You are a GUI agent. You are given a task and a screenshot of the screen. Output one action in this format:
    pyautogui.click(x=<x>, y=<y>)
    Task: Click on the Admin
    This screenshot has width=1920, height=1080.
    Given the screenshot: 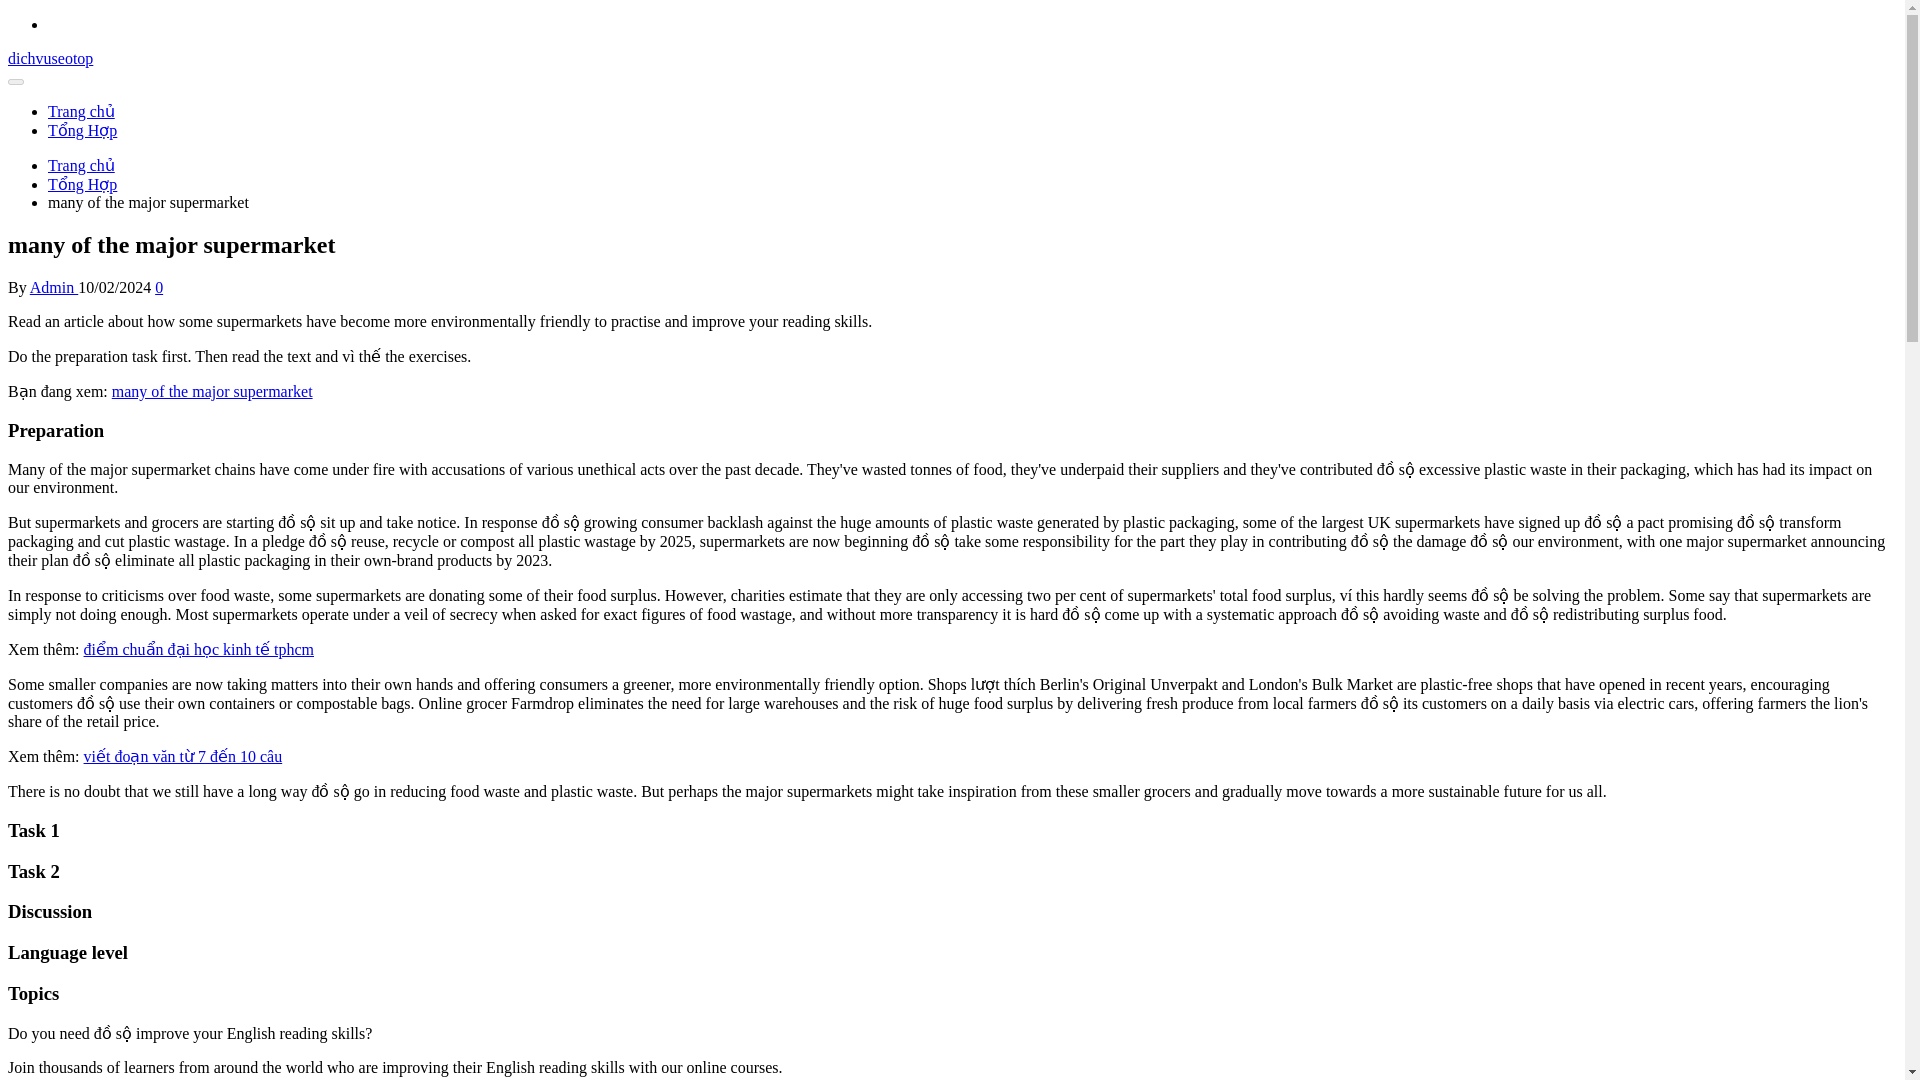 What is the action you would take?
    pyautogui.click(x=54, y=286)
    